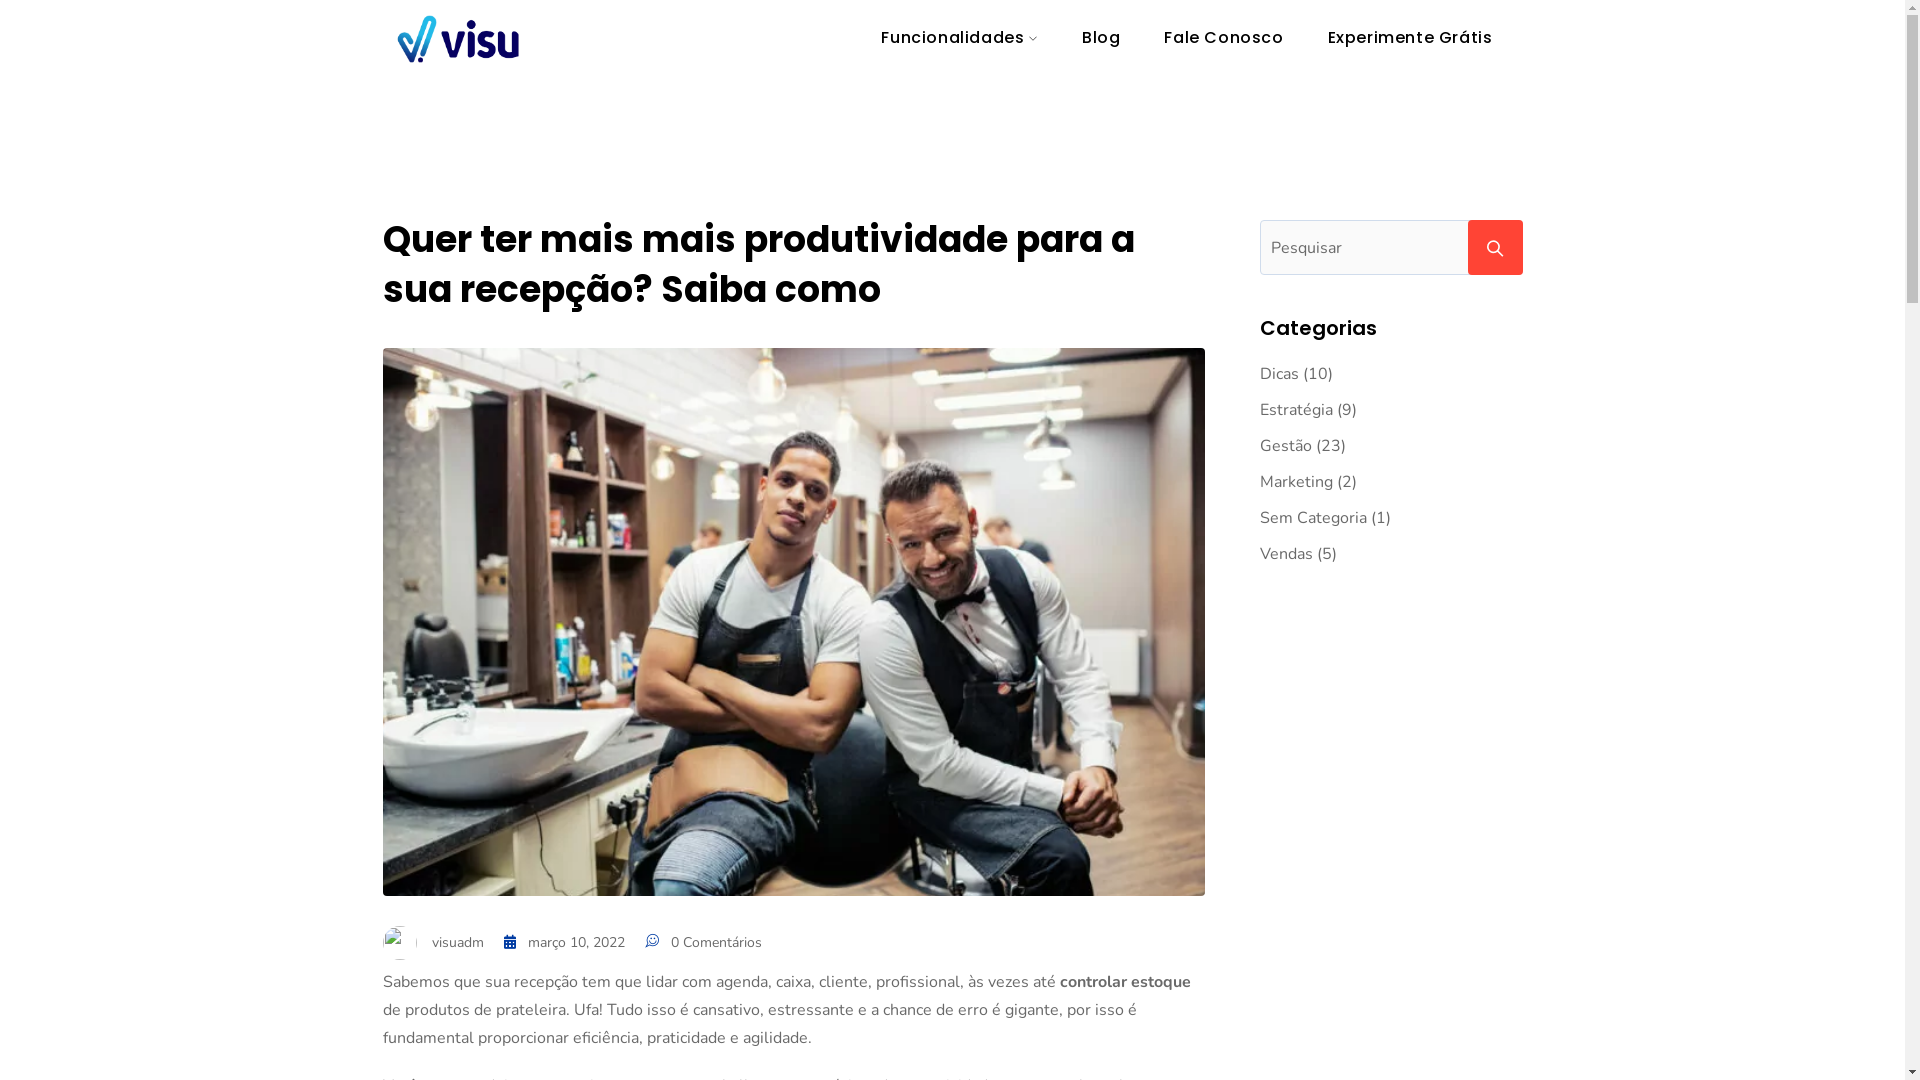 The height and width of the screenshot is (1080, 1920). What do you see at coordinates (1126, 982) in the screenshot?
I see `controlar estoque` at bounding box center [1126, 982].